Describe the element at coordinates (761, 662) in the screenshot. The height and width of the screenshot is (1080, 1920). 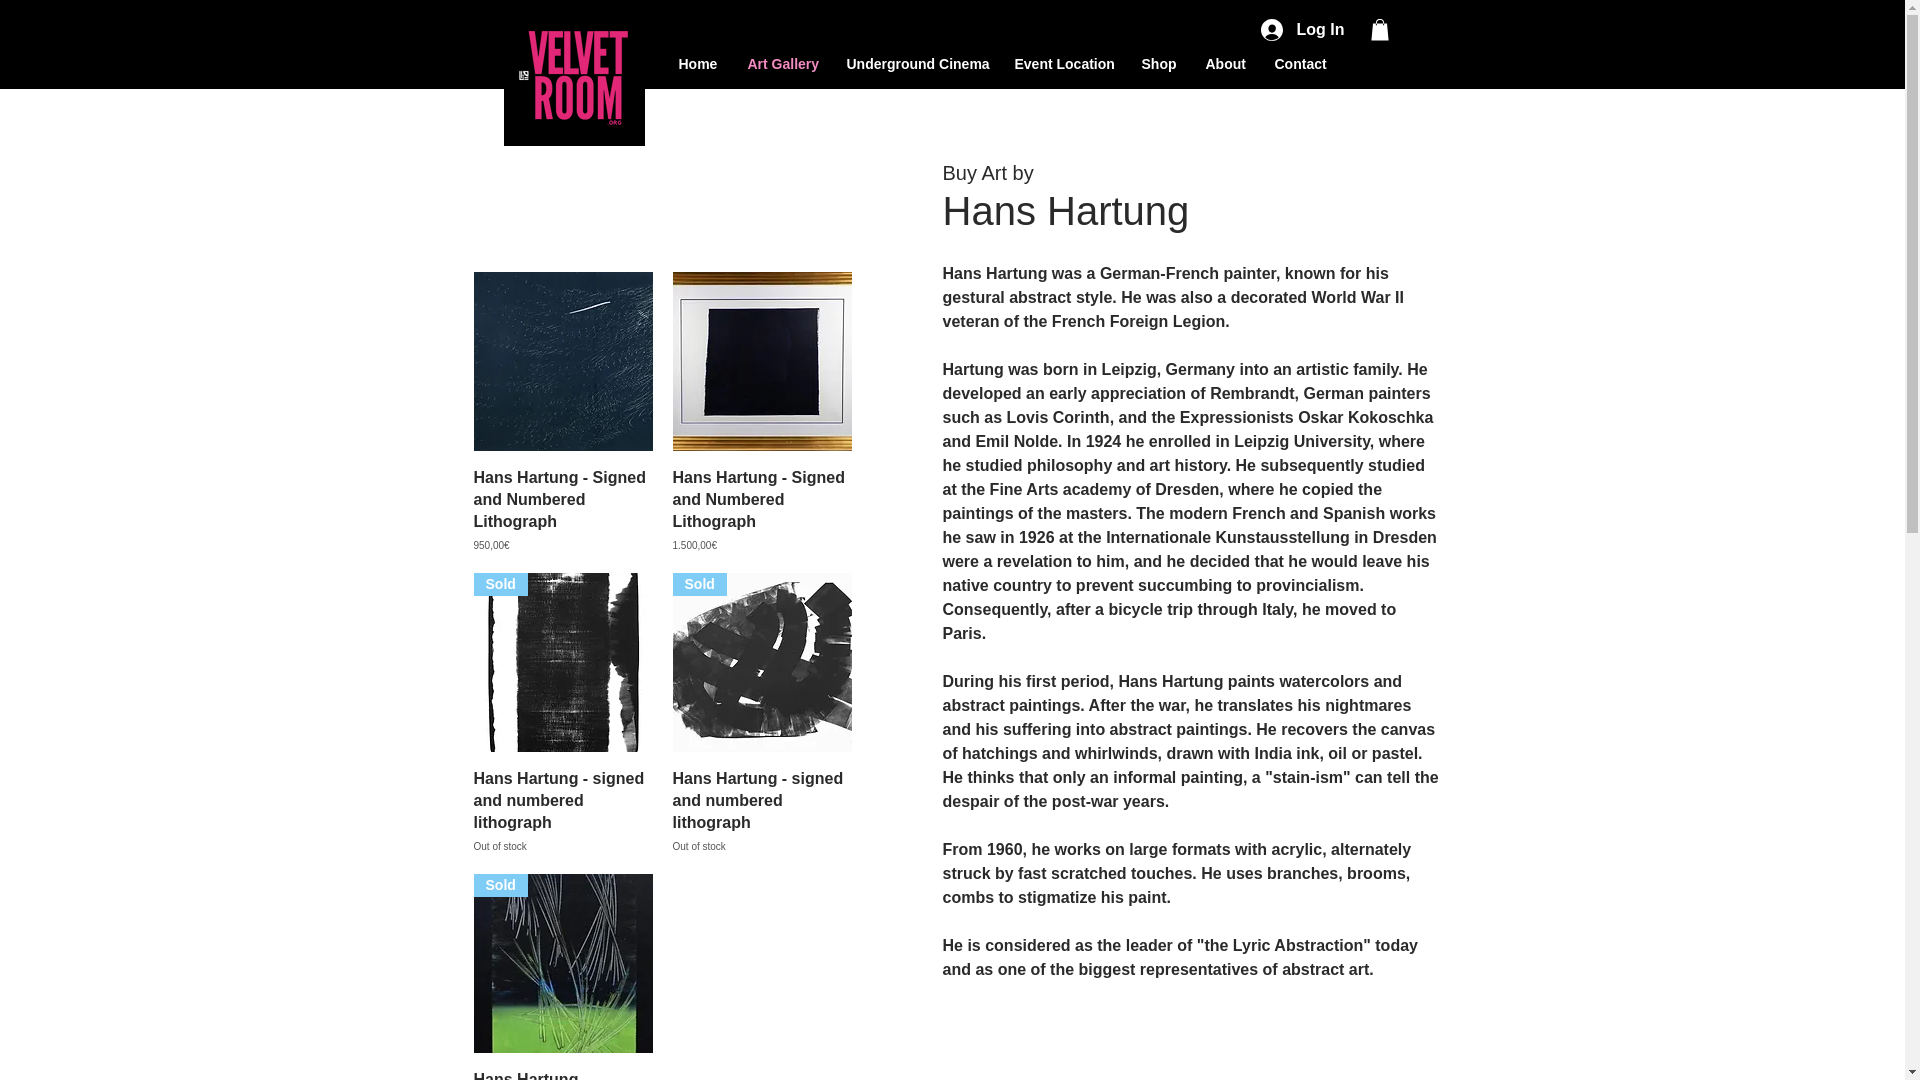
I see `Sold` at that location.